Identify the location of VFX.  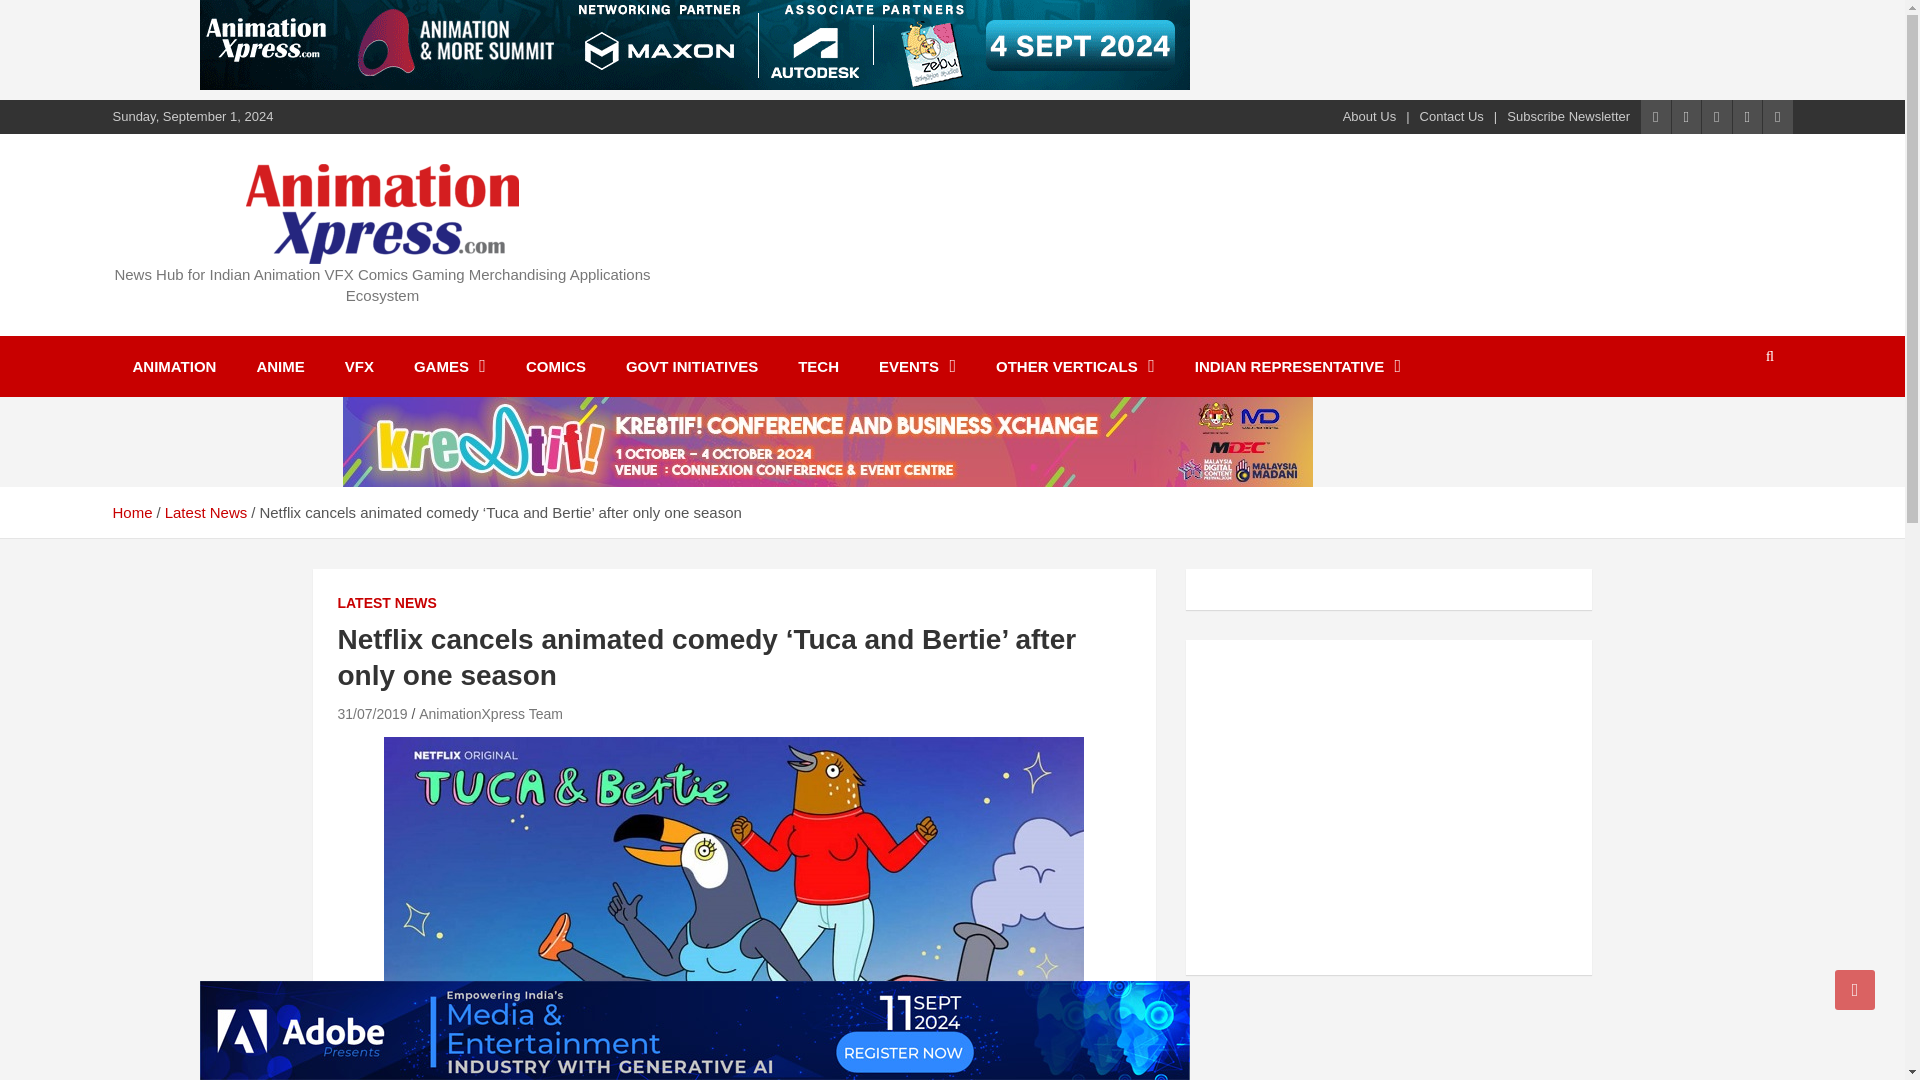
(358, 366).